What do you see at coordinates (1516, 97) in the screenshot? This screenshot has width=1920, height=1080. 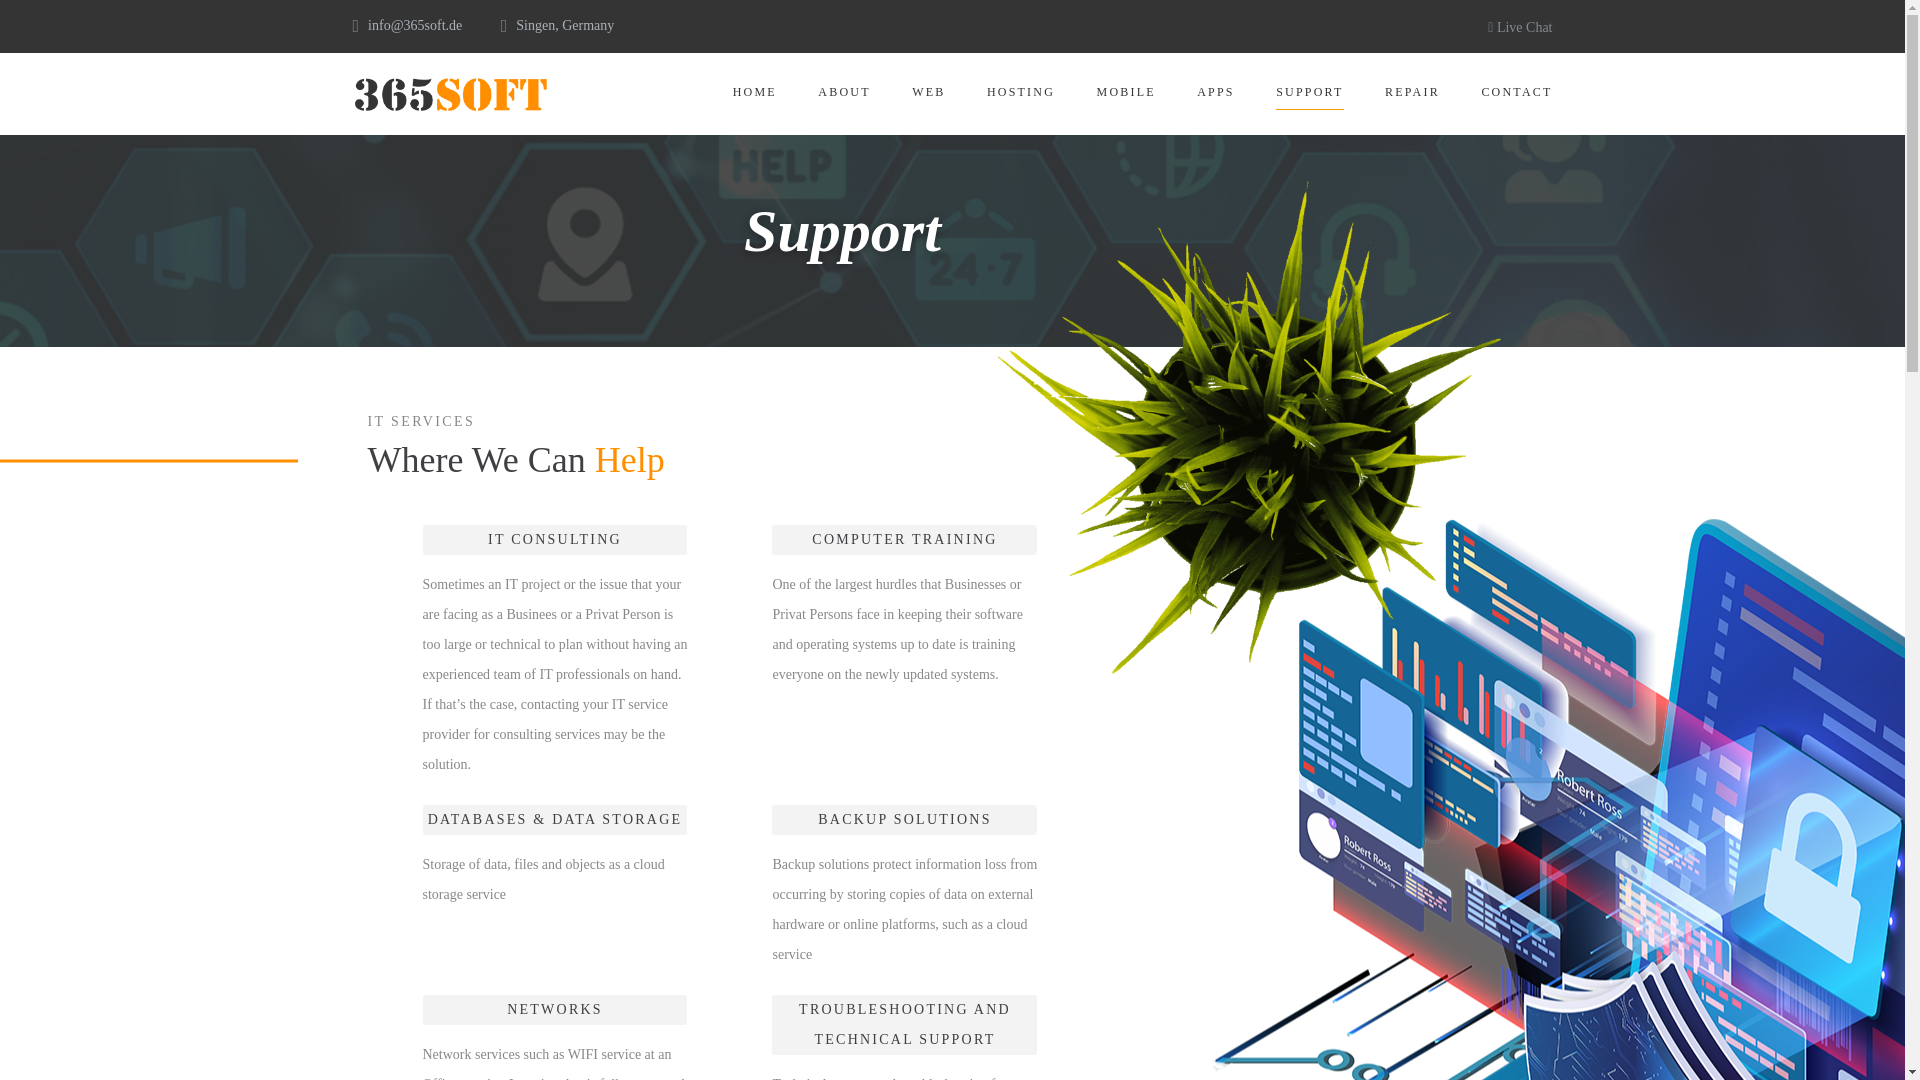 I see `CONTACT` at bounding box center [1516, 97].